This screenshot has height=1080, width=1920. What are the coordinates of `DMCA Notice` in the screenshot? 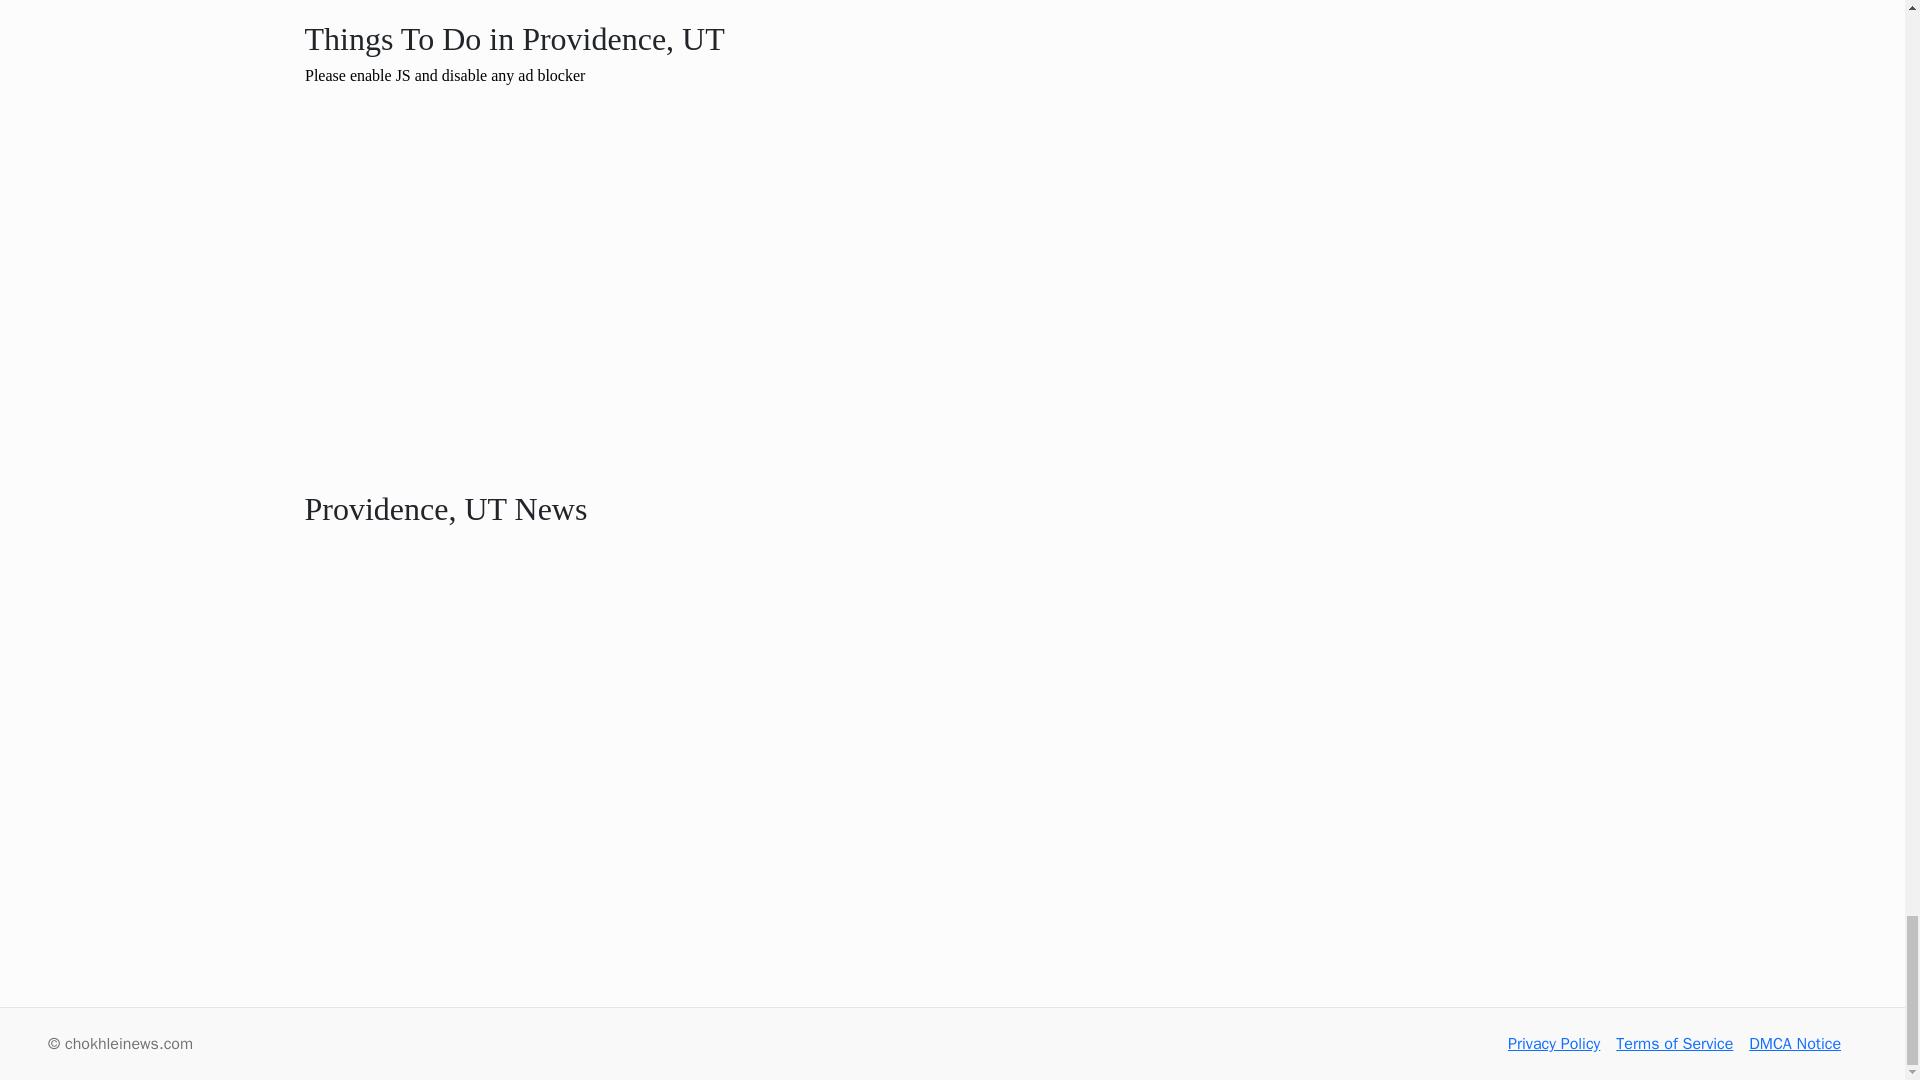 It's located at (1795, 1044).